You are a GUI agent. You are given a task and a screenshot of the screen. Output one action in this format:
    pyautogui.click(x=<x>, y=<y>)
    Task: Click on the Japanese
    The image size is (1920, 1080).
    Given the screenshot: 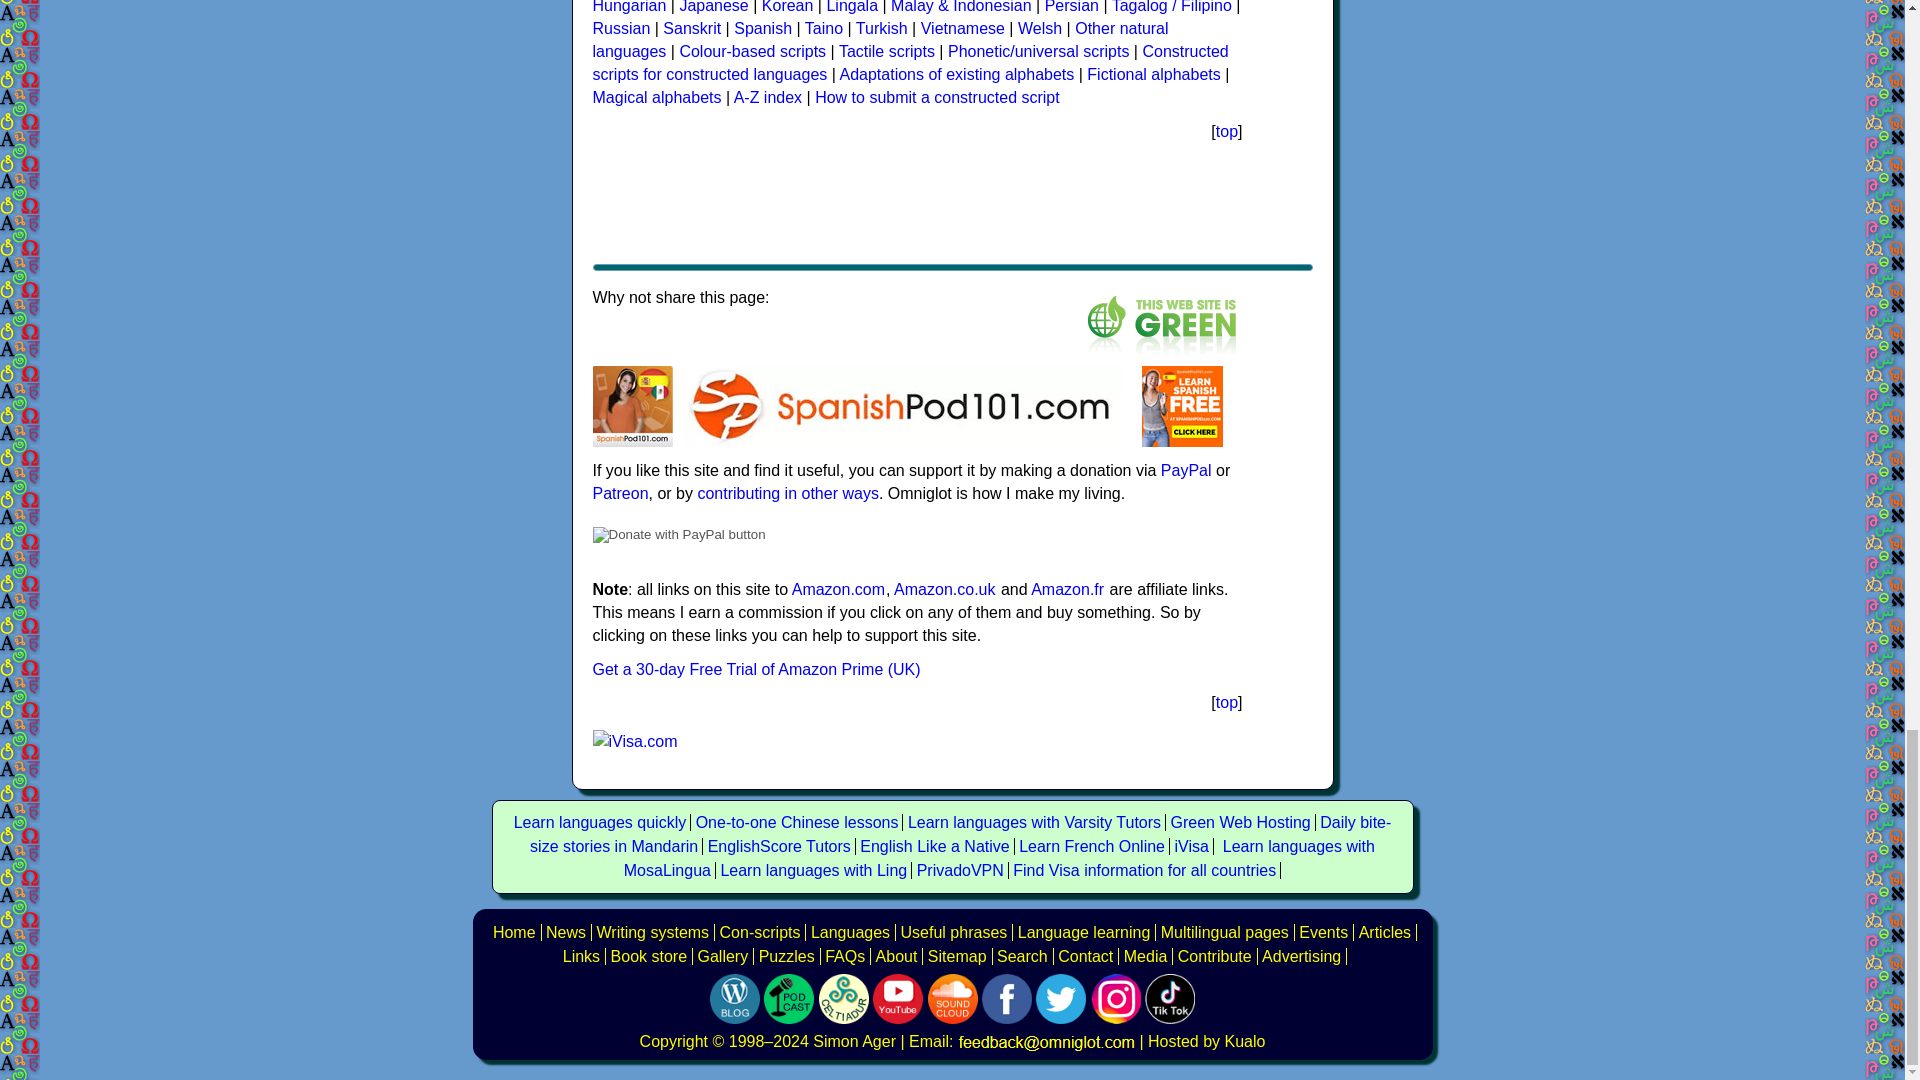 What is the action you would take?
    pyautogui.click(x=714, y=7)
    